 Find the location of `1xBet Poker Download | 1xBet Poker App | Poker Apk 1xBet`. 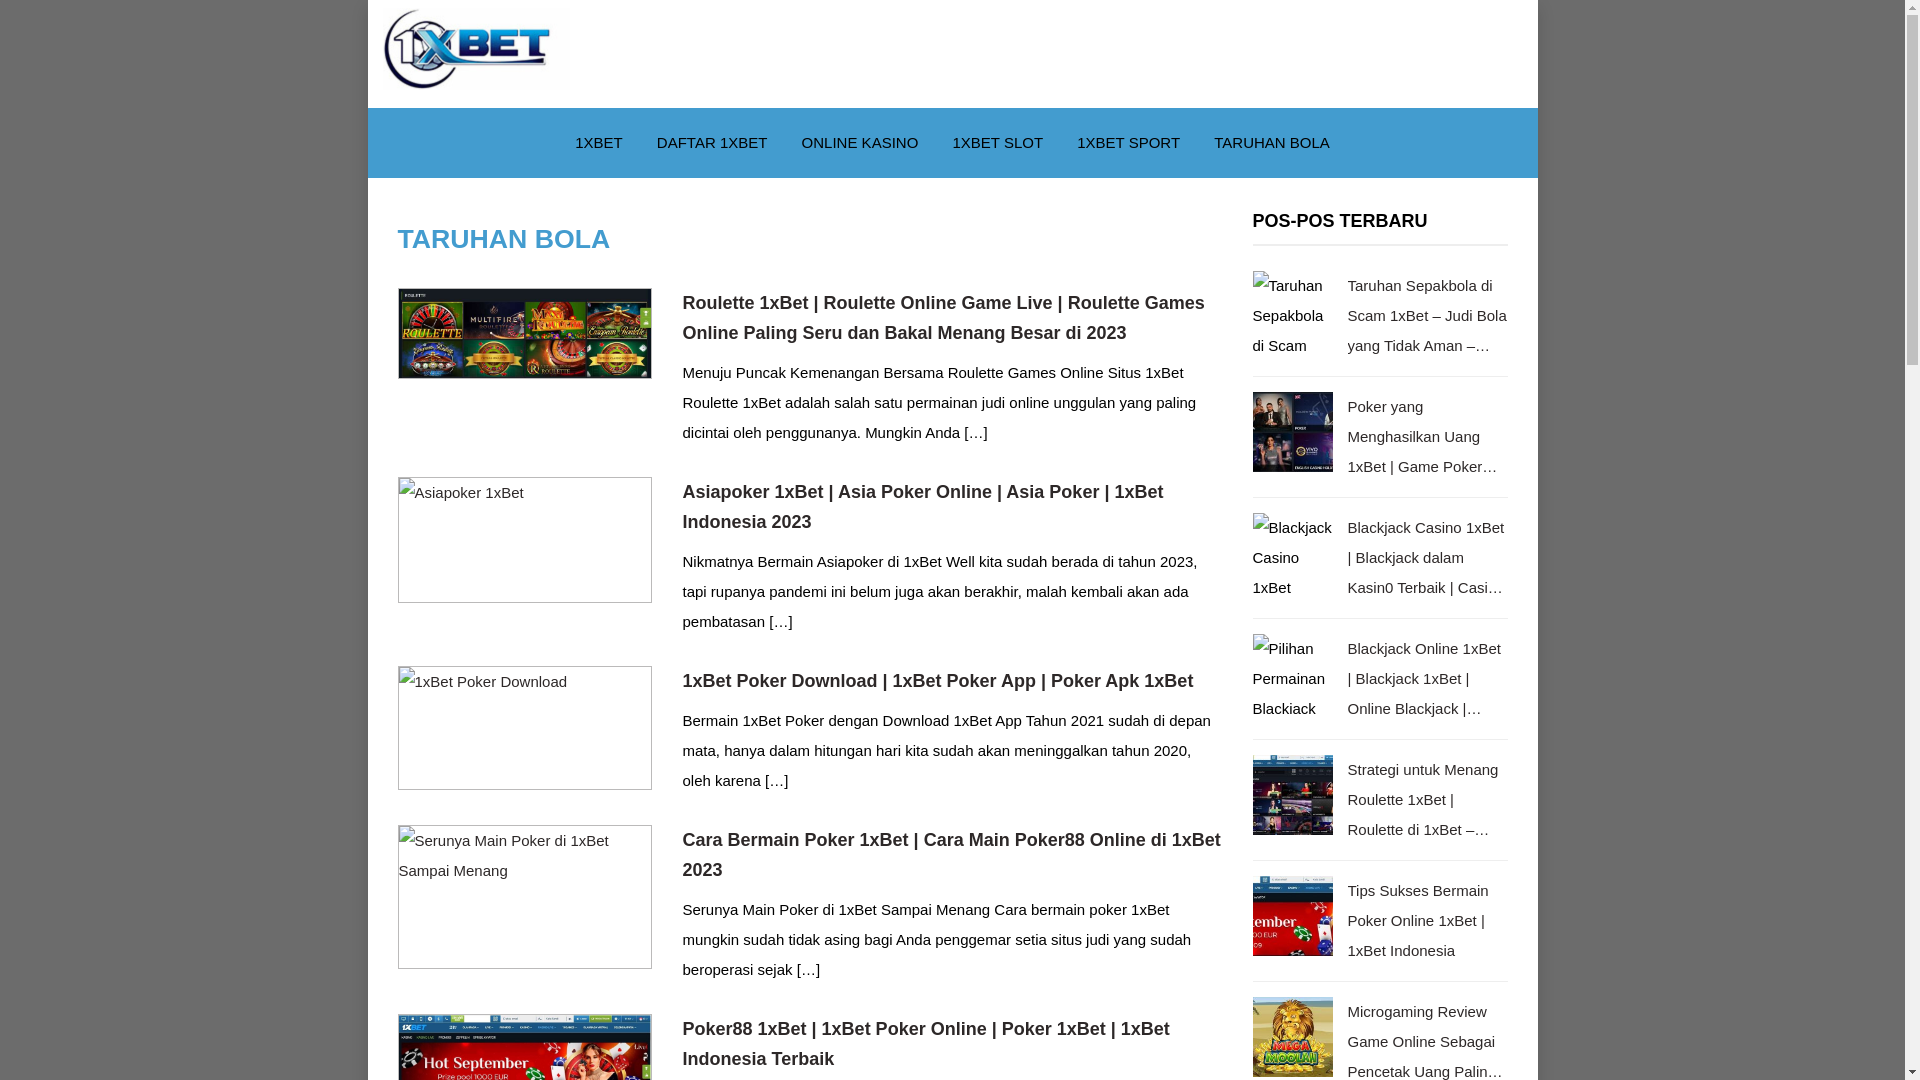

1xBet Poker Download | 1xBet Poker App | Poker Apk 1xBet is located at coordinates (952, 681).